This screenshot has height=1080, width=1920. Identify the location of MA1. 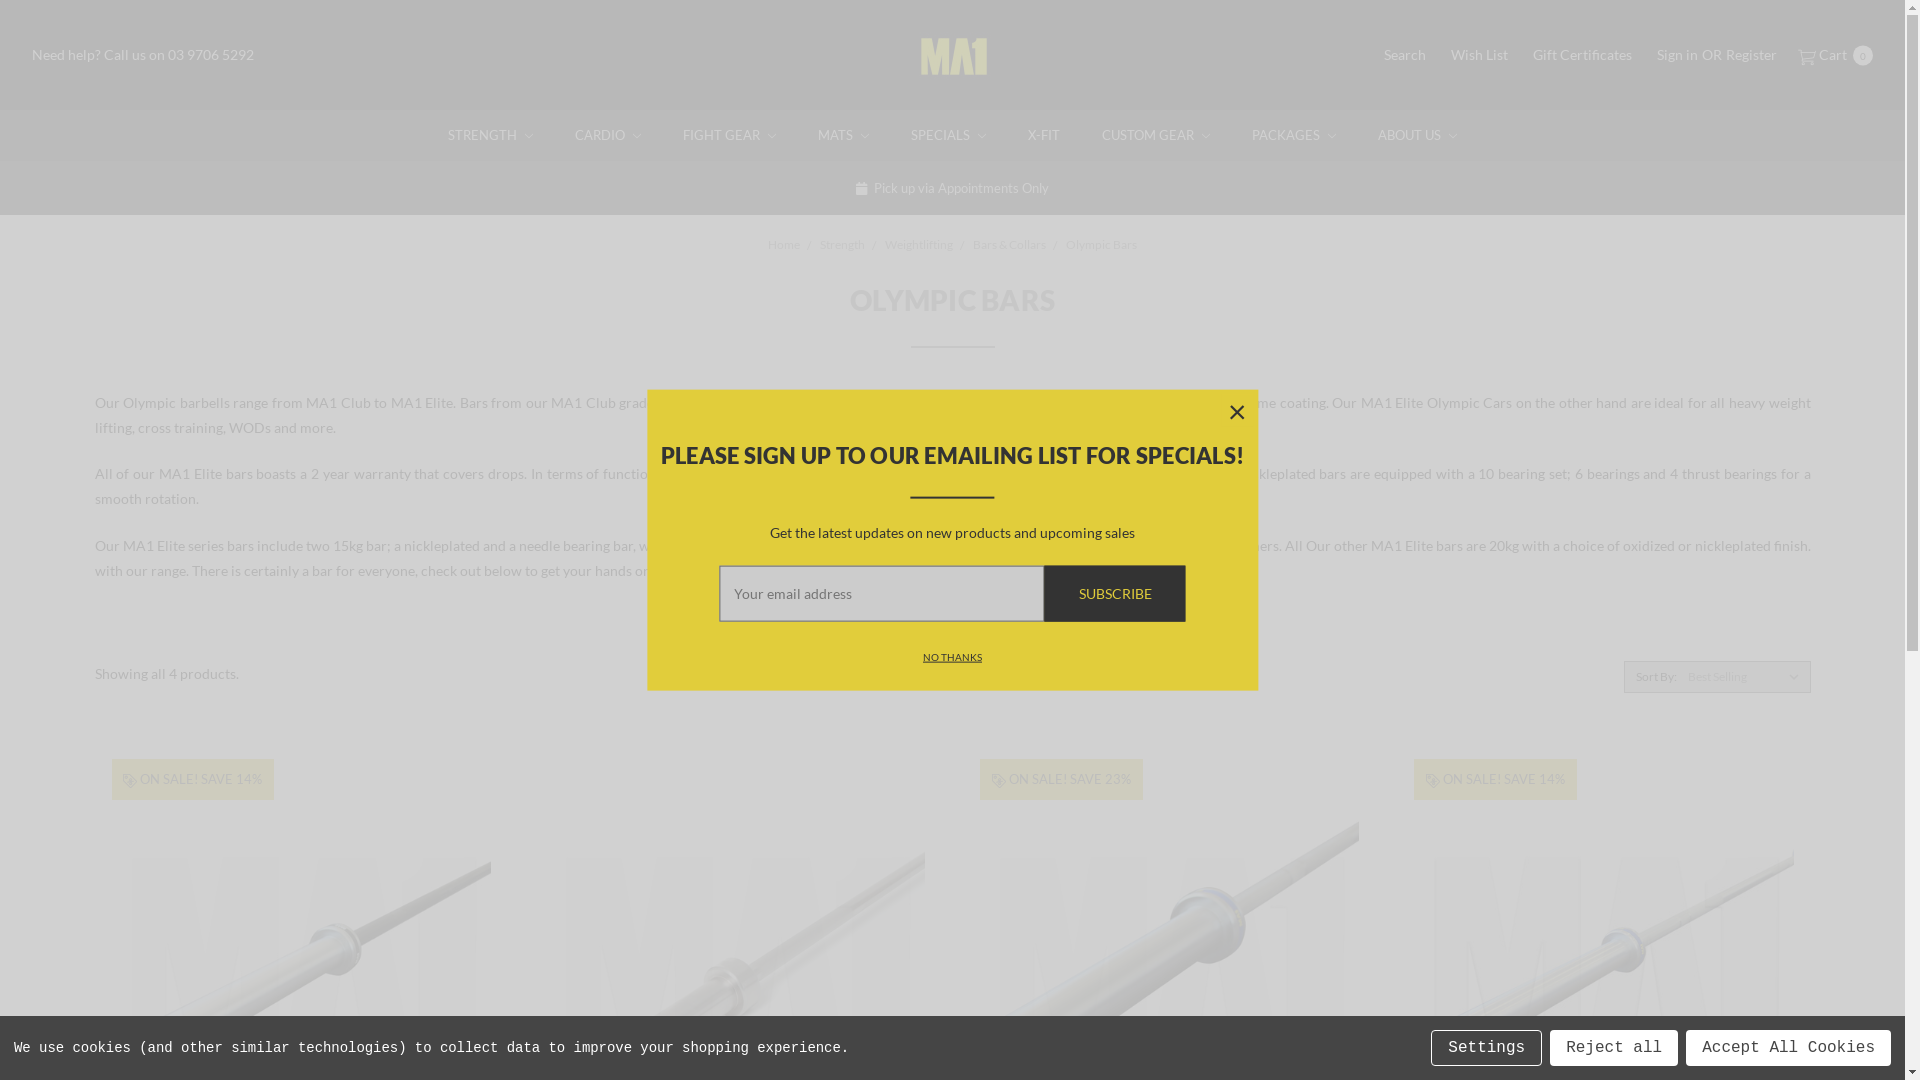
(952, 57).